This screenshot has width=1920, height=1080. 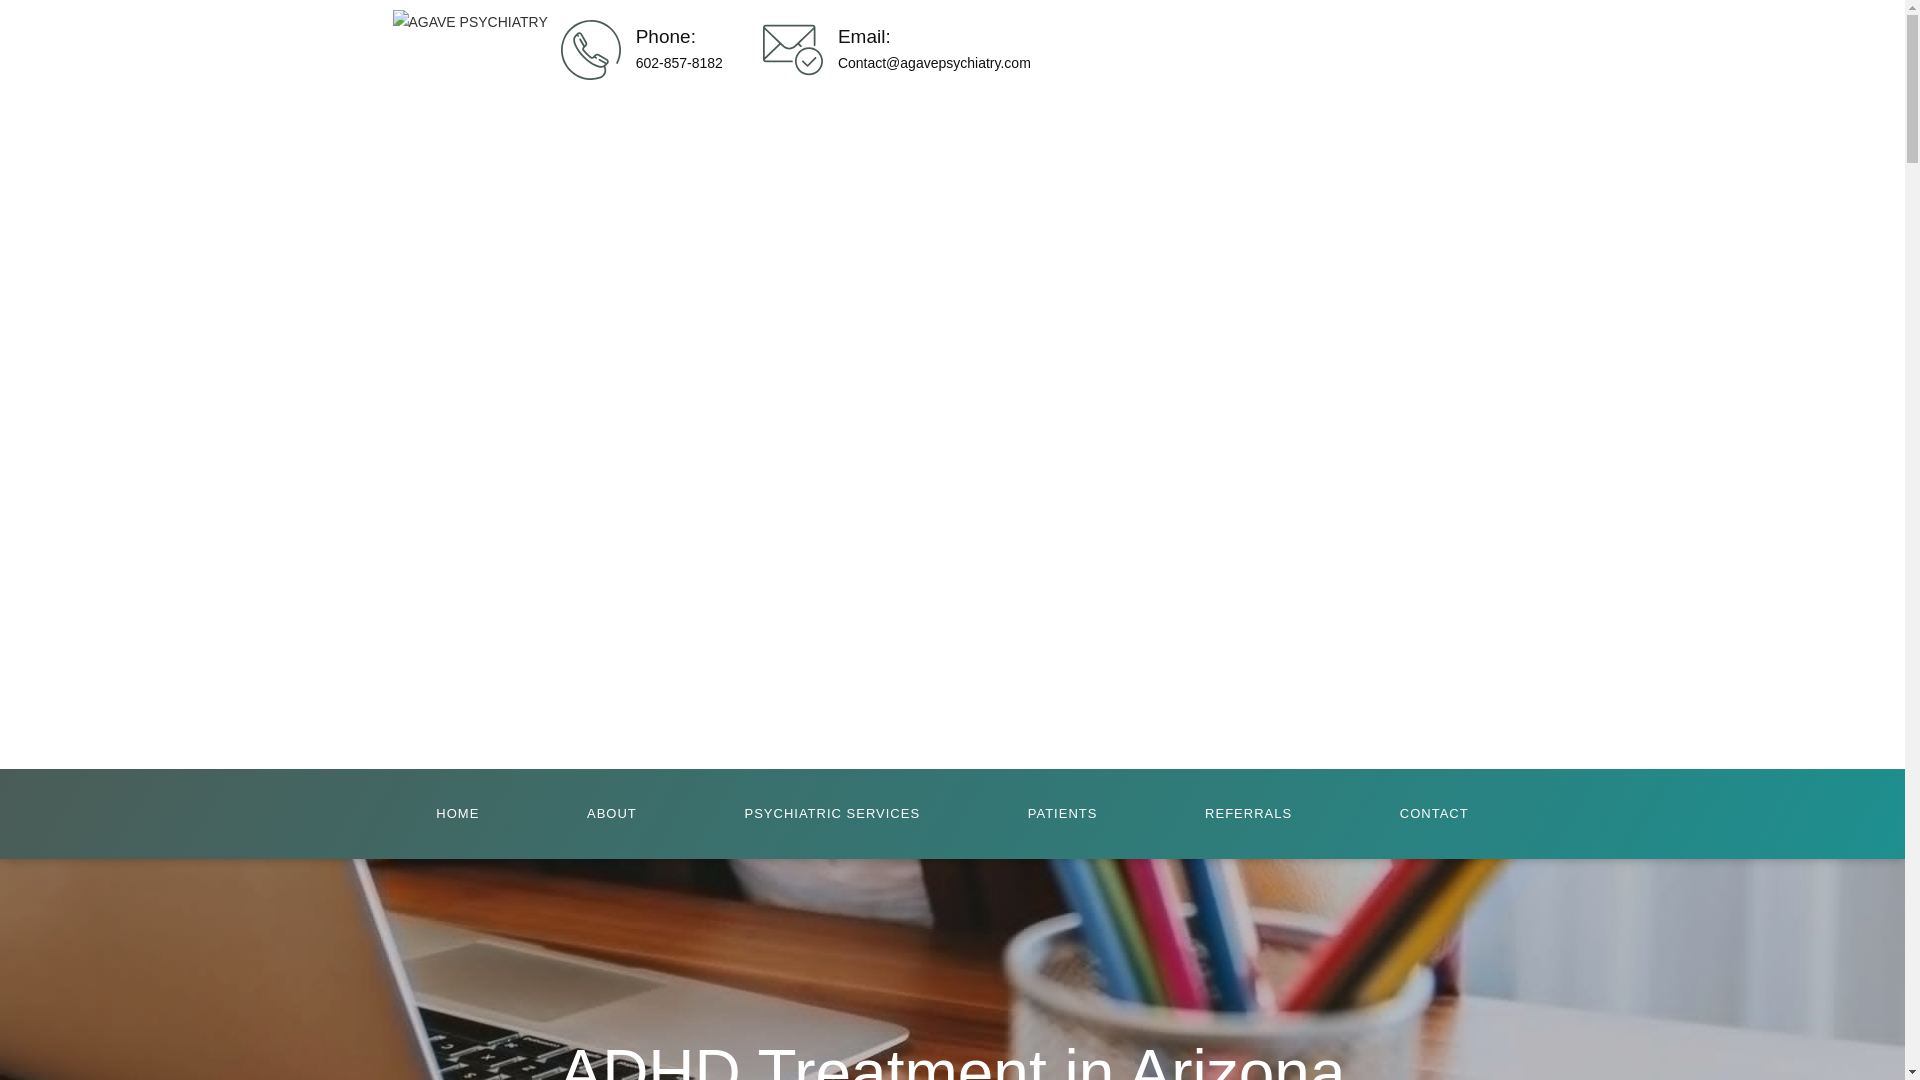 I want to click on REFERRALS, so click(x=1248, y=813).